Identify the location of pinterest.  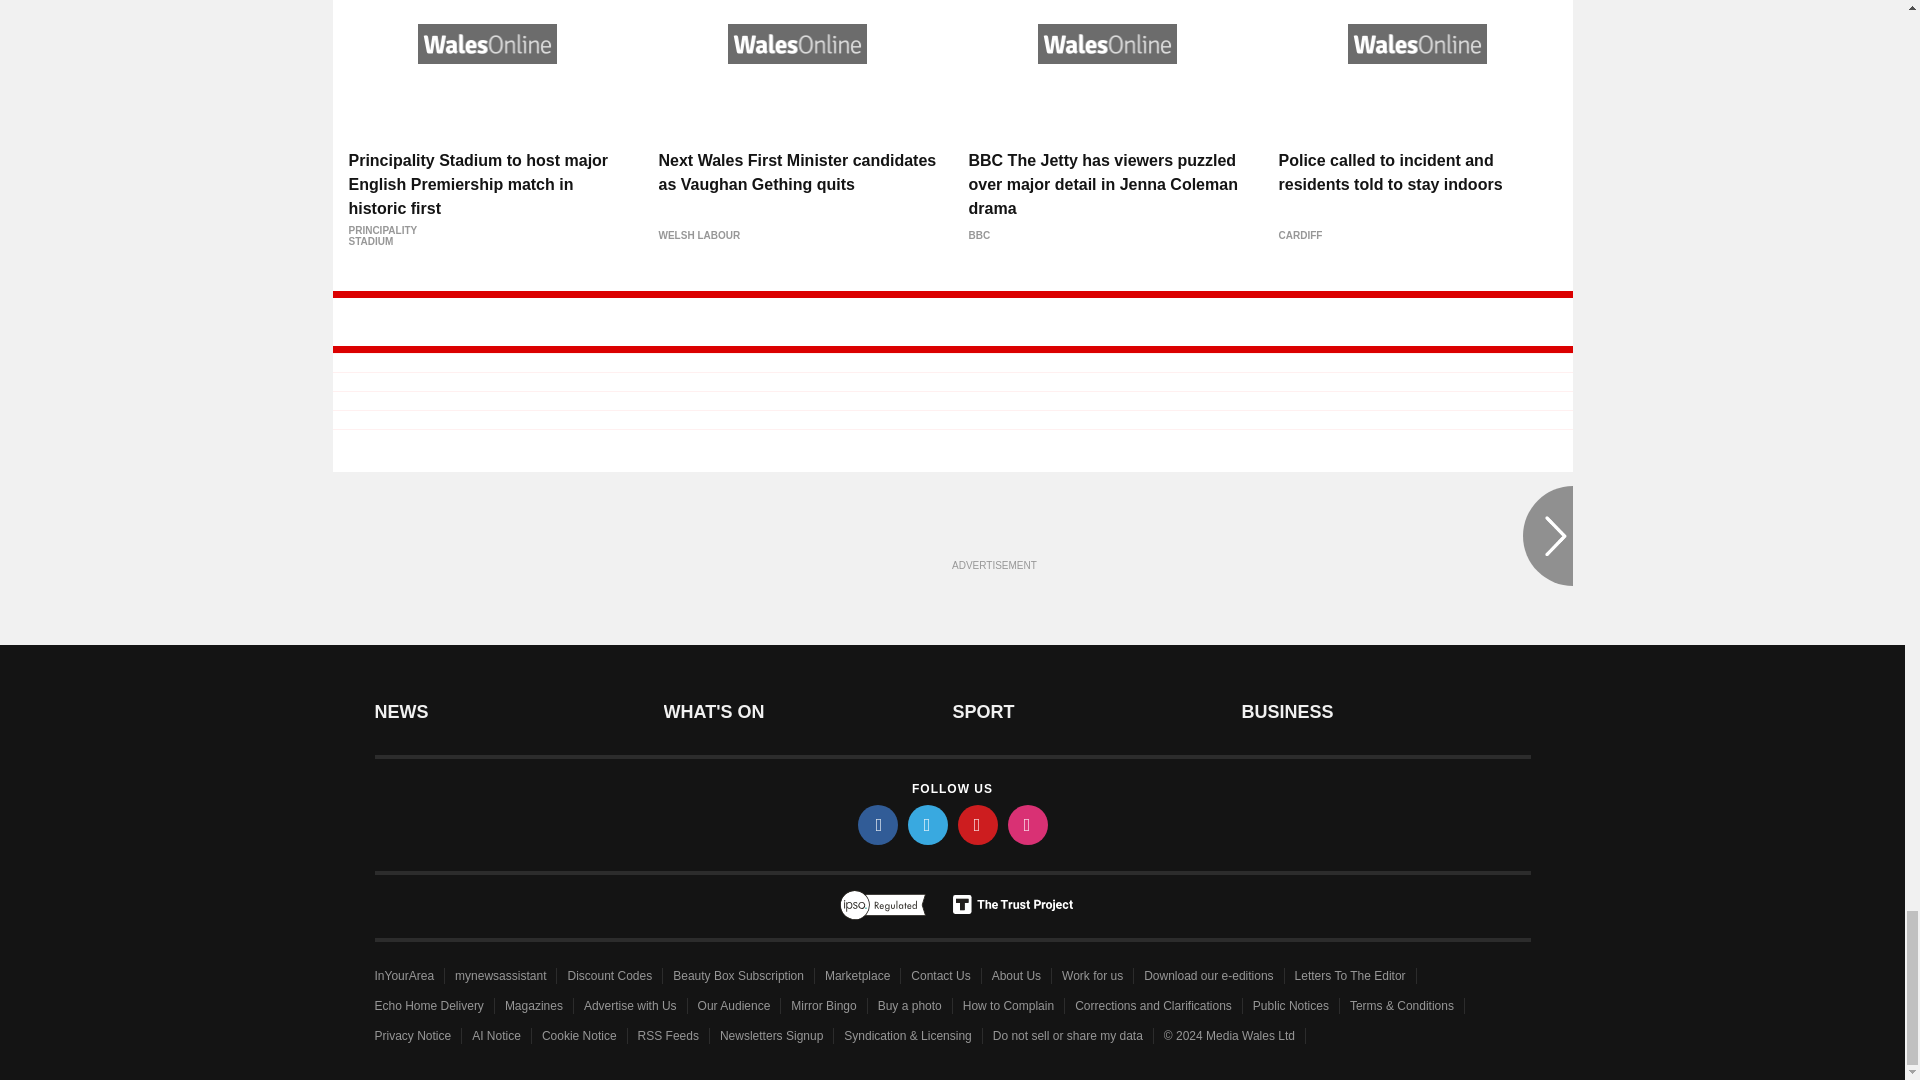
(978, 824).